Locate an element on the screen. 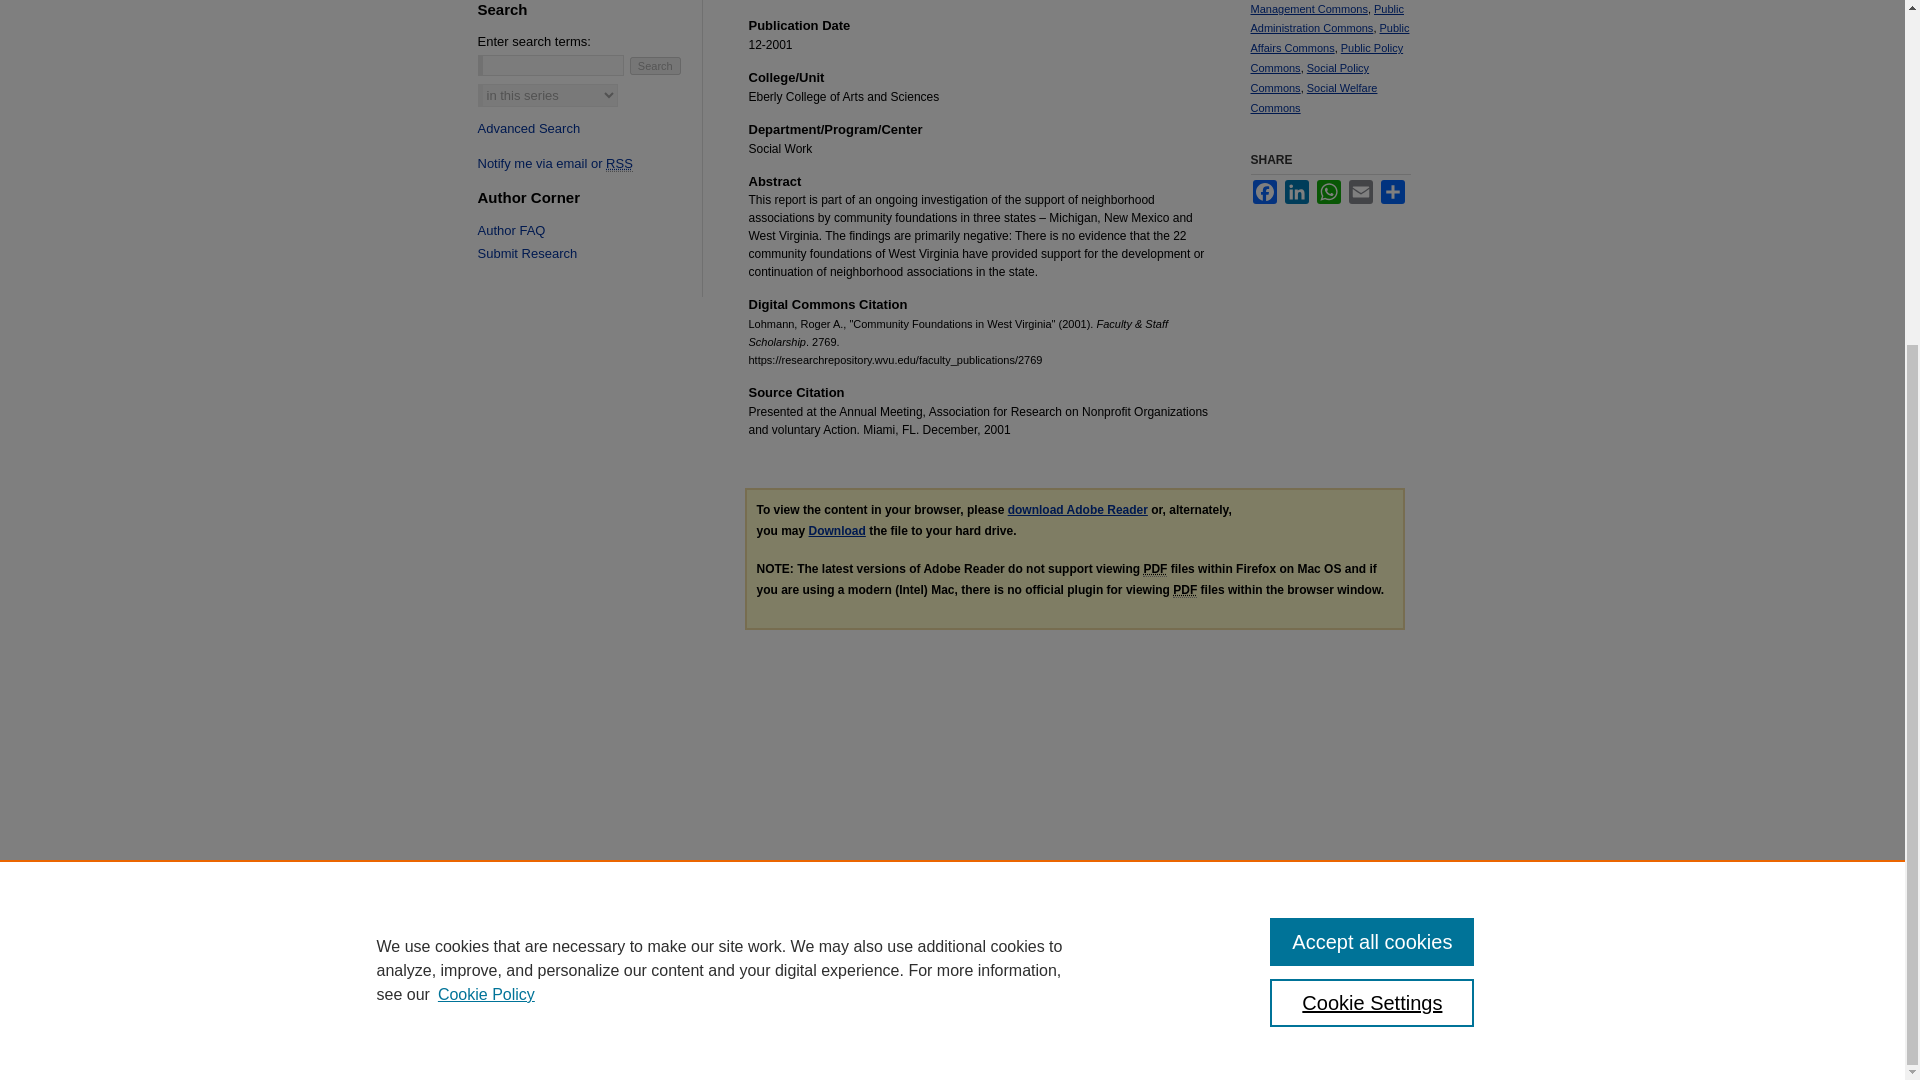 The image size is (1920, 1080). Facebook is located at coordinates (1264, 192).